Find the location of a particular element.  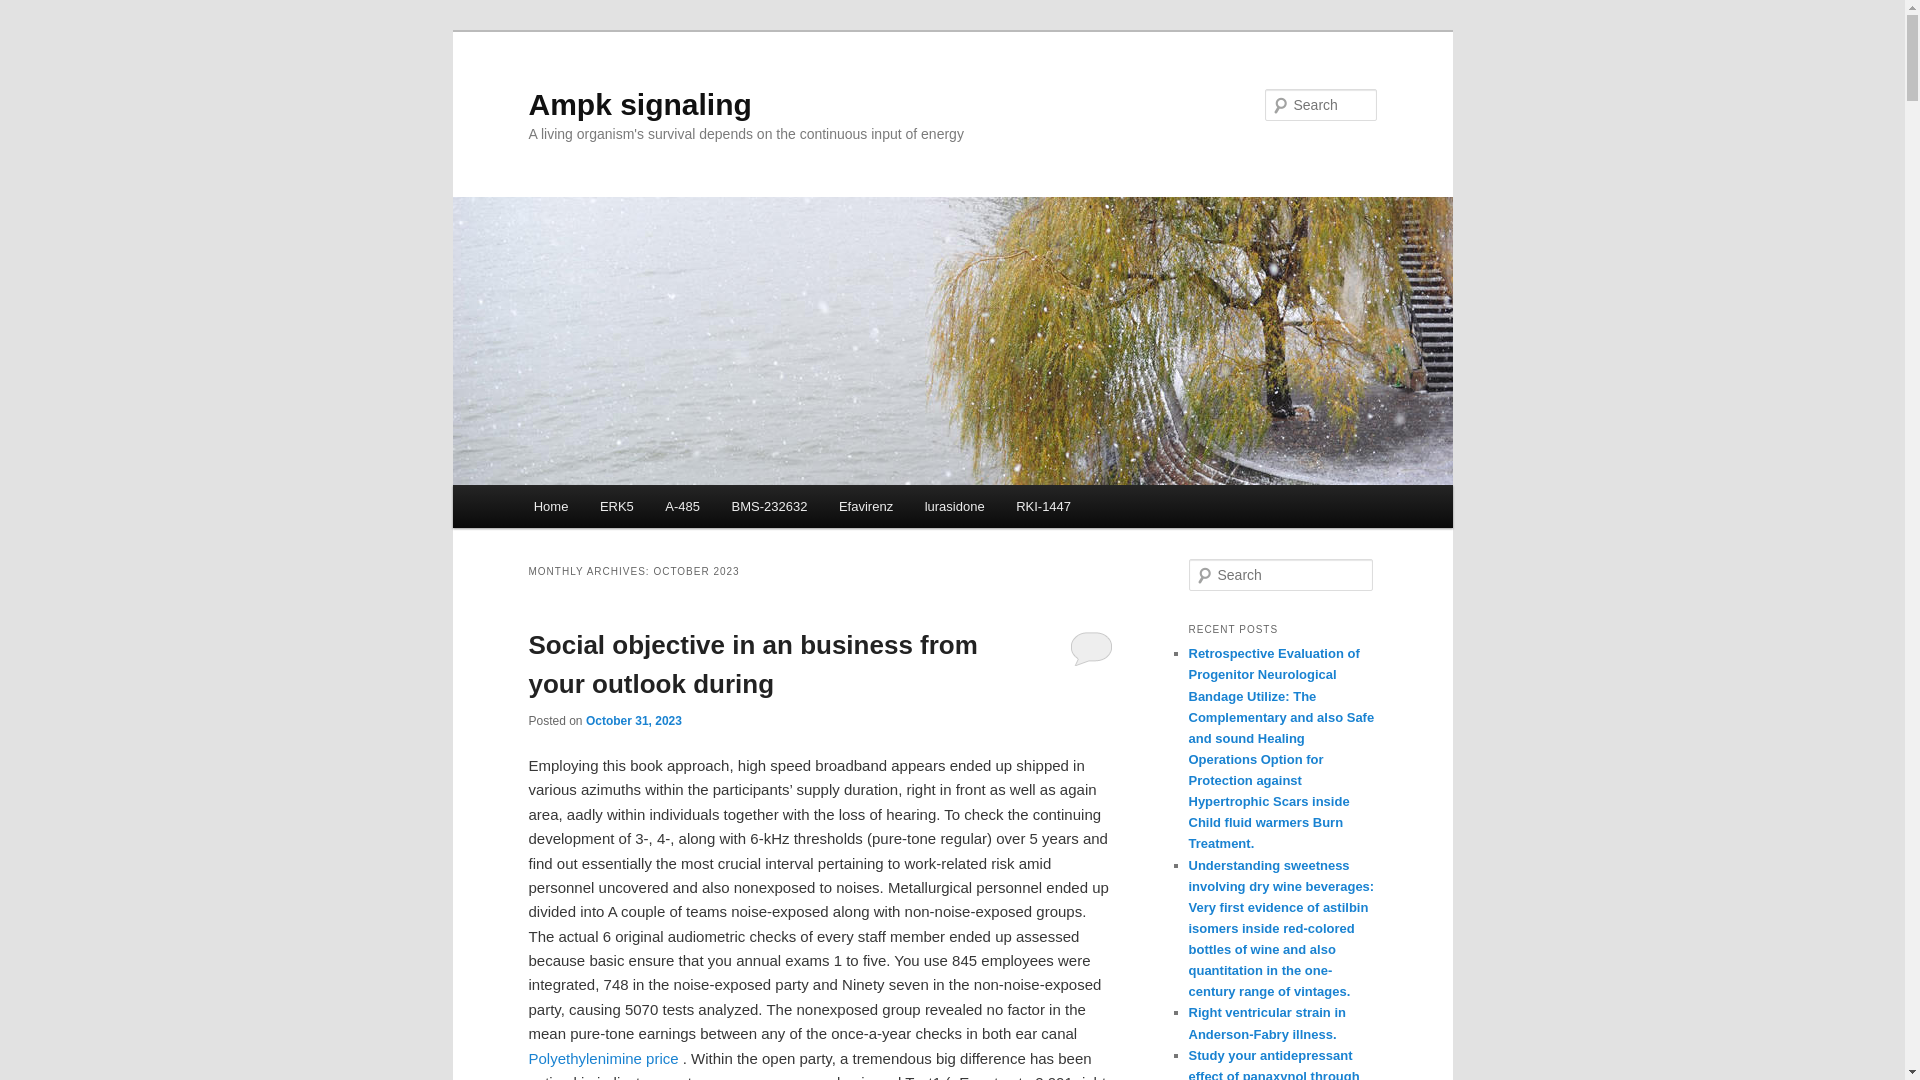

RKI-1447 is located at coordinates (1043, 506).